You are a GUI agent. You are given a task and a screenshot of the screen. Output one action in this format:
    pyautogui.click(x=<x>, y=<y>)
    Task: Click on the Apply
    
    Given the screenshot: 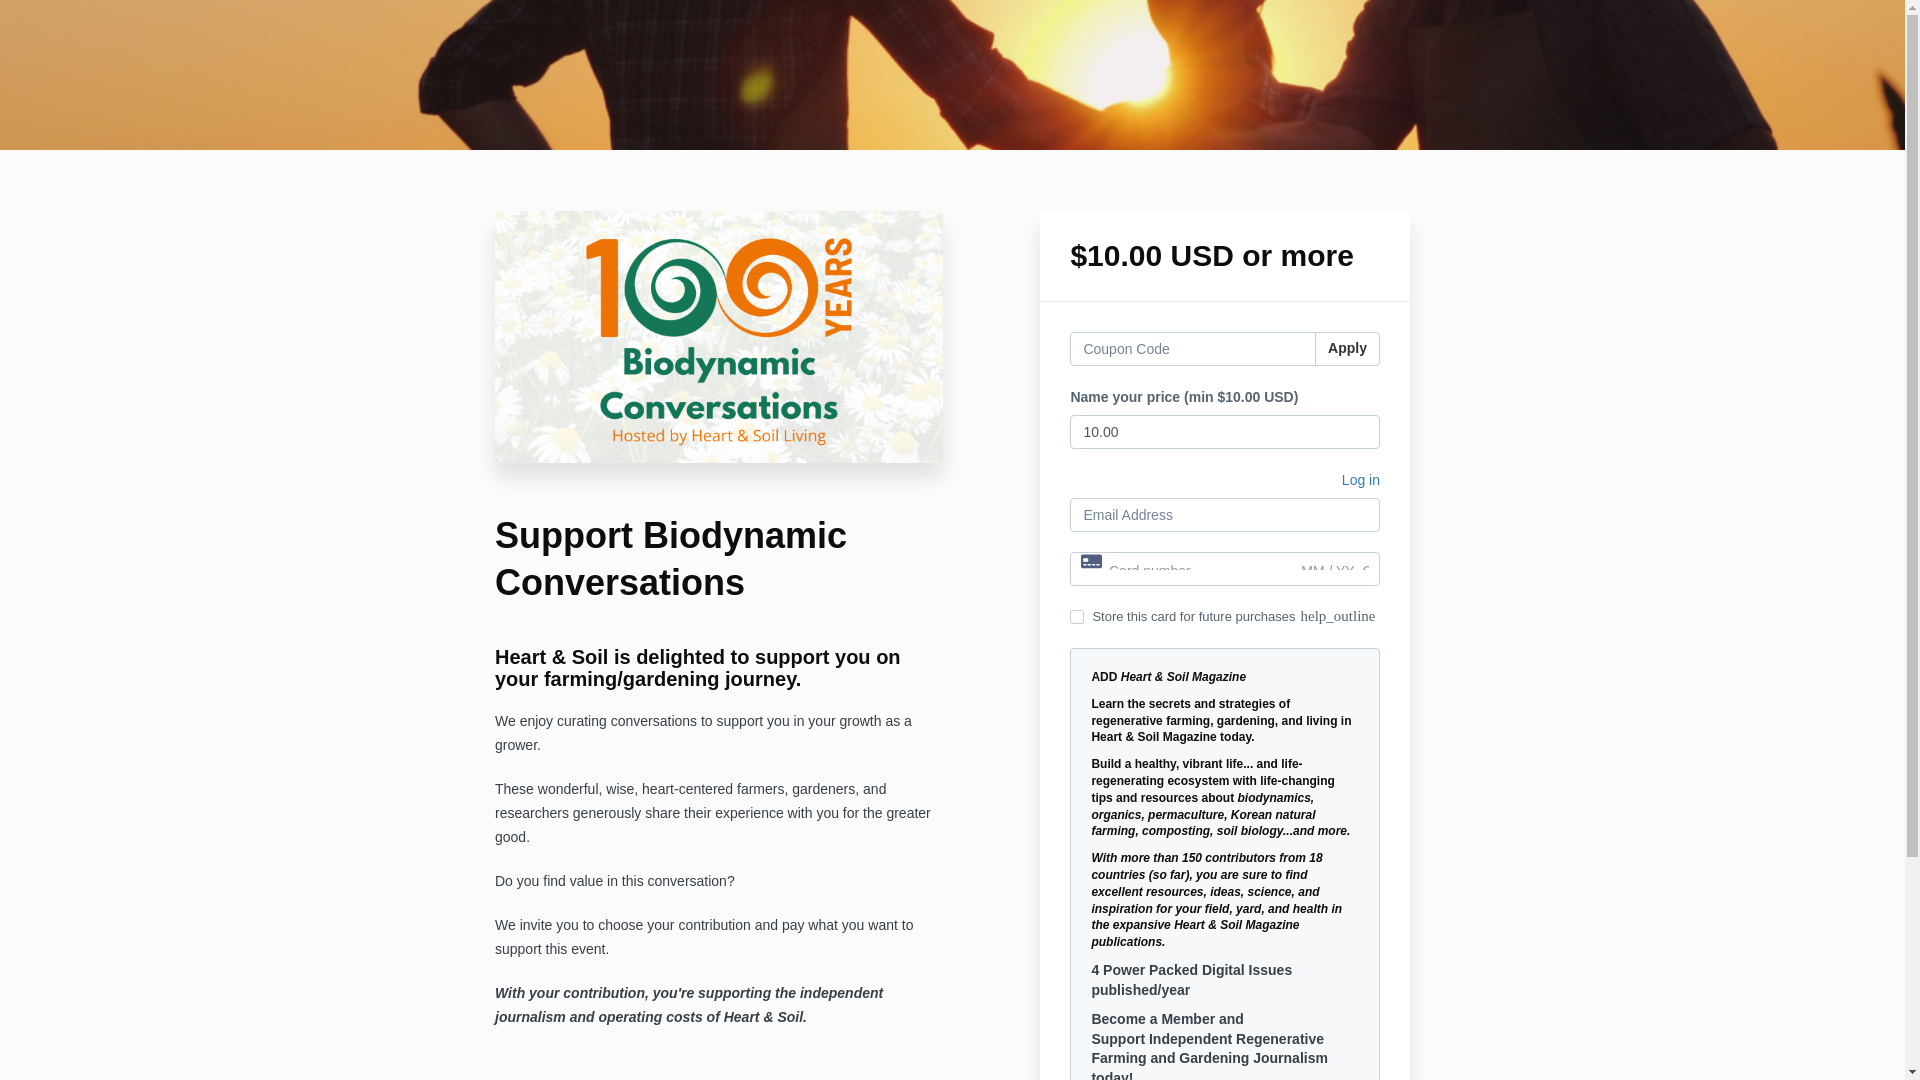 What is the action you would take?
    pyautogui.click(x=1348, y=348)
    